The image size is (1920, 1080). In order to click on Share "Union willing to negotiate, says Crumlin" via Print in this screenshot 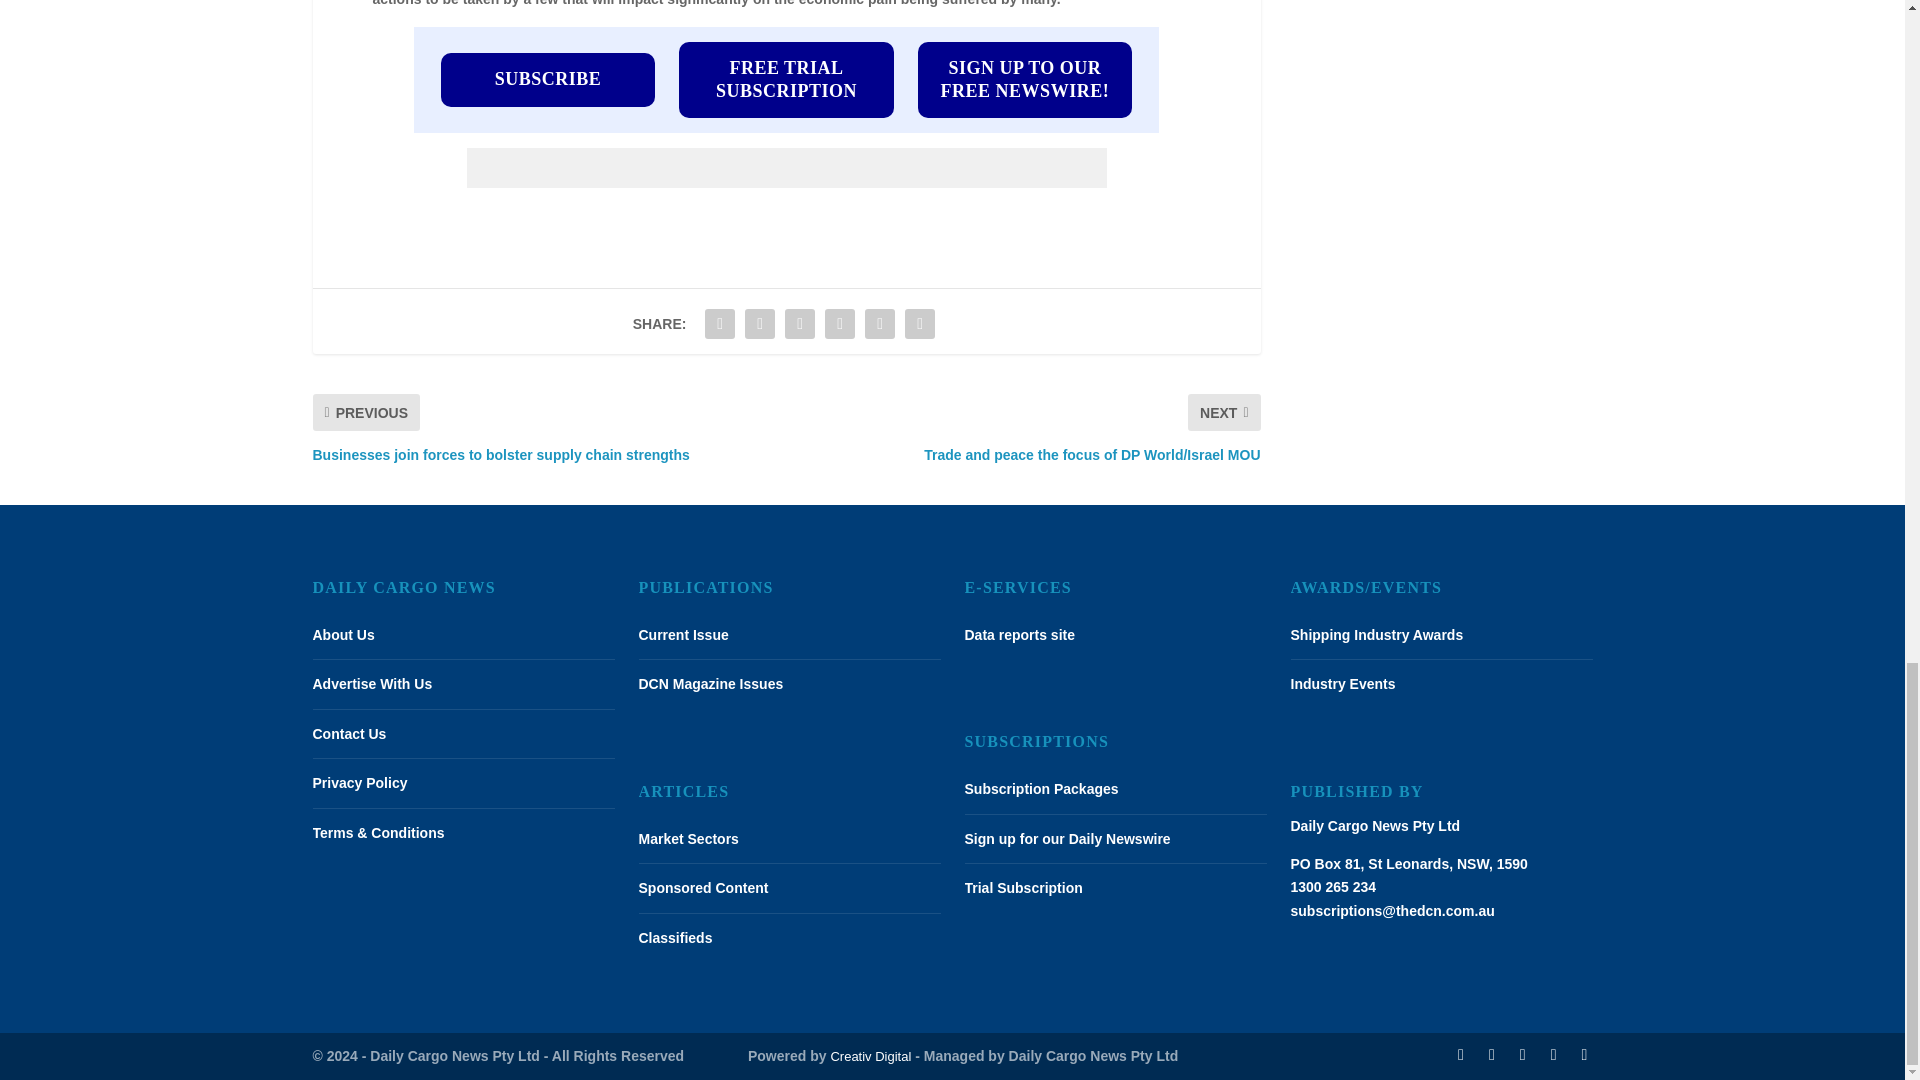, I will do `click(920, 324)`.